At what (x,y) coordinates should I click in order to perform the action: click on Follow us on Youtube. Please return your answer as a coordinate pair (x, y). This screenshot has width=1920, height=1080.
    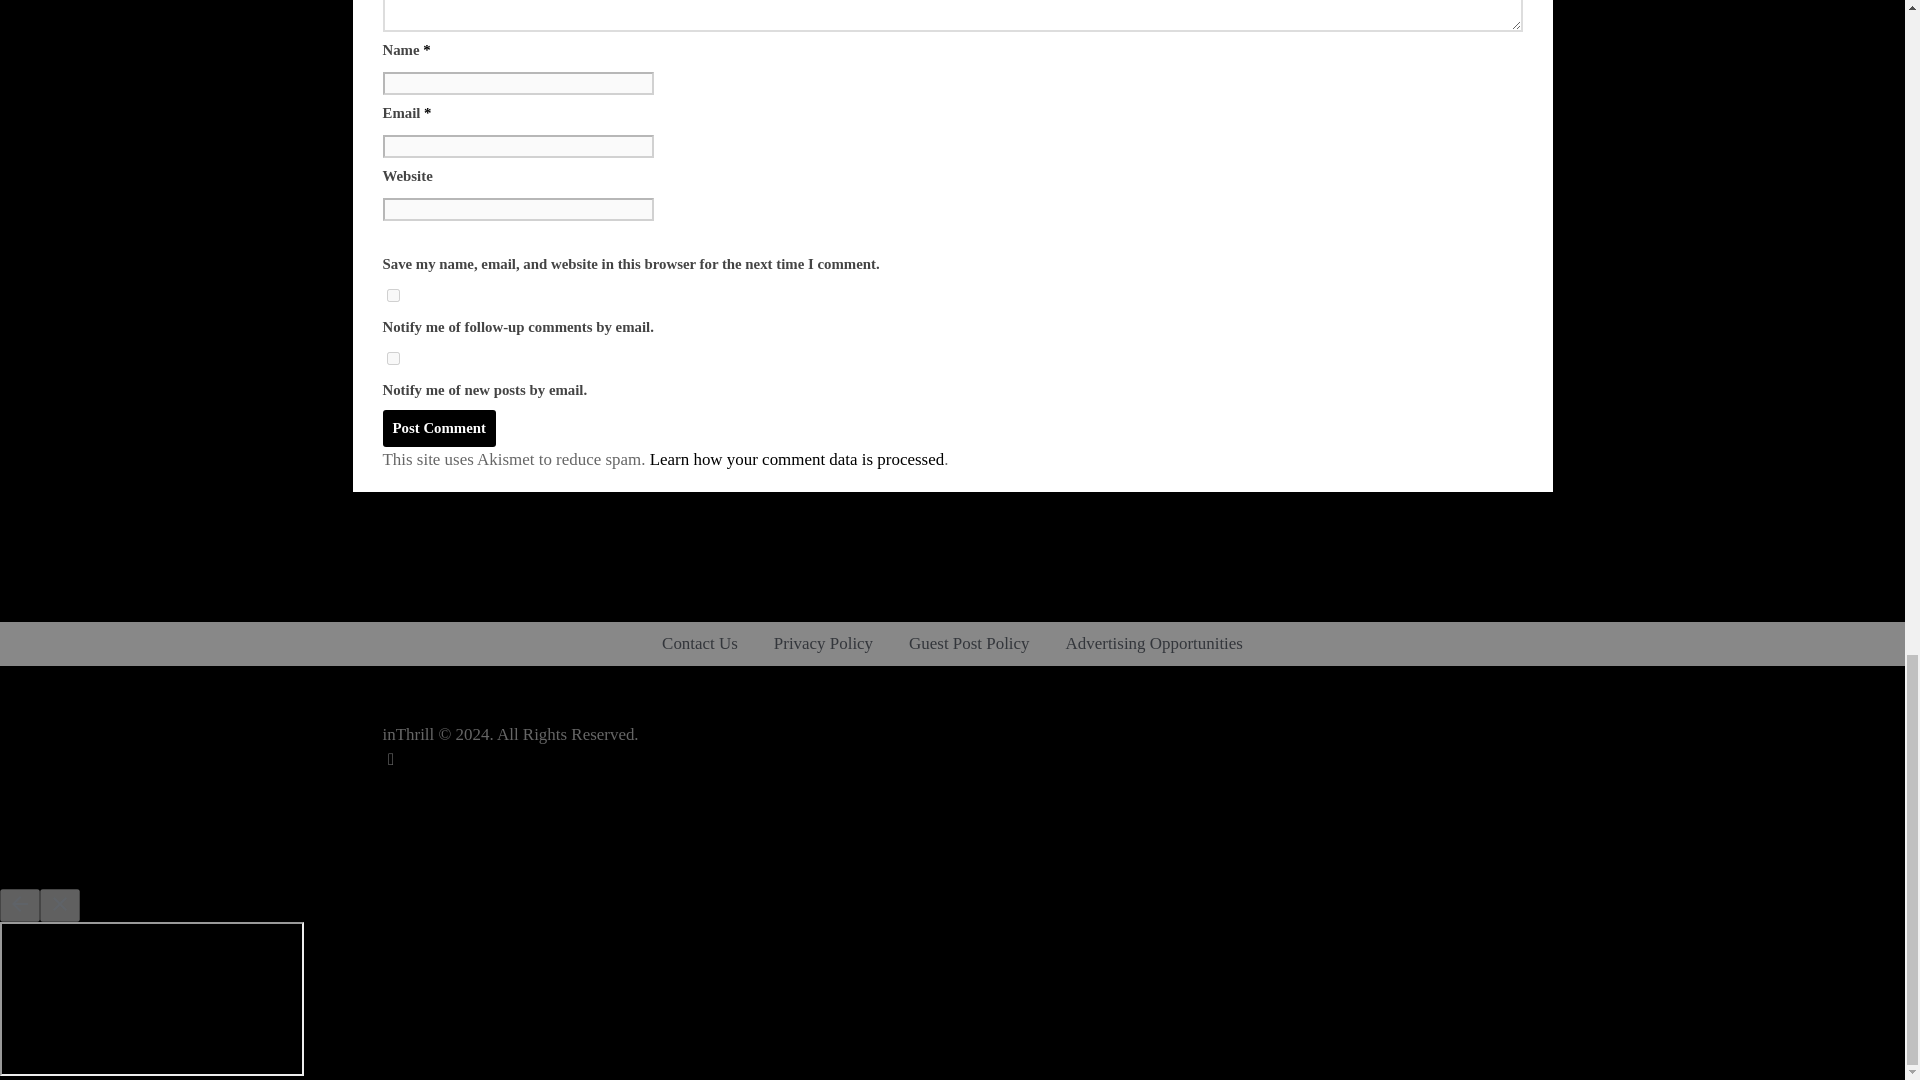
    Looking at the image, I should click on (390, 835).